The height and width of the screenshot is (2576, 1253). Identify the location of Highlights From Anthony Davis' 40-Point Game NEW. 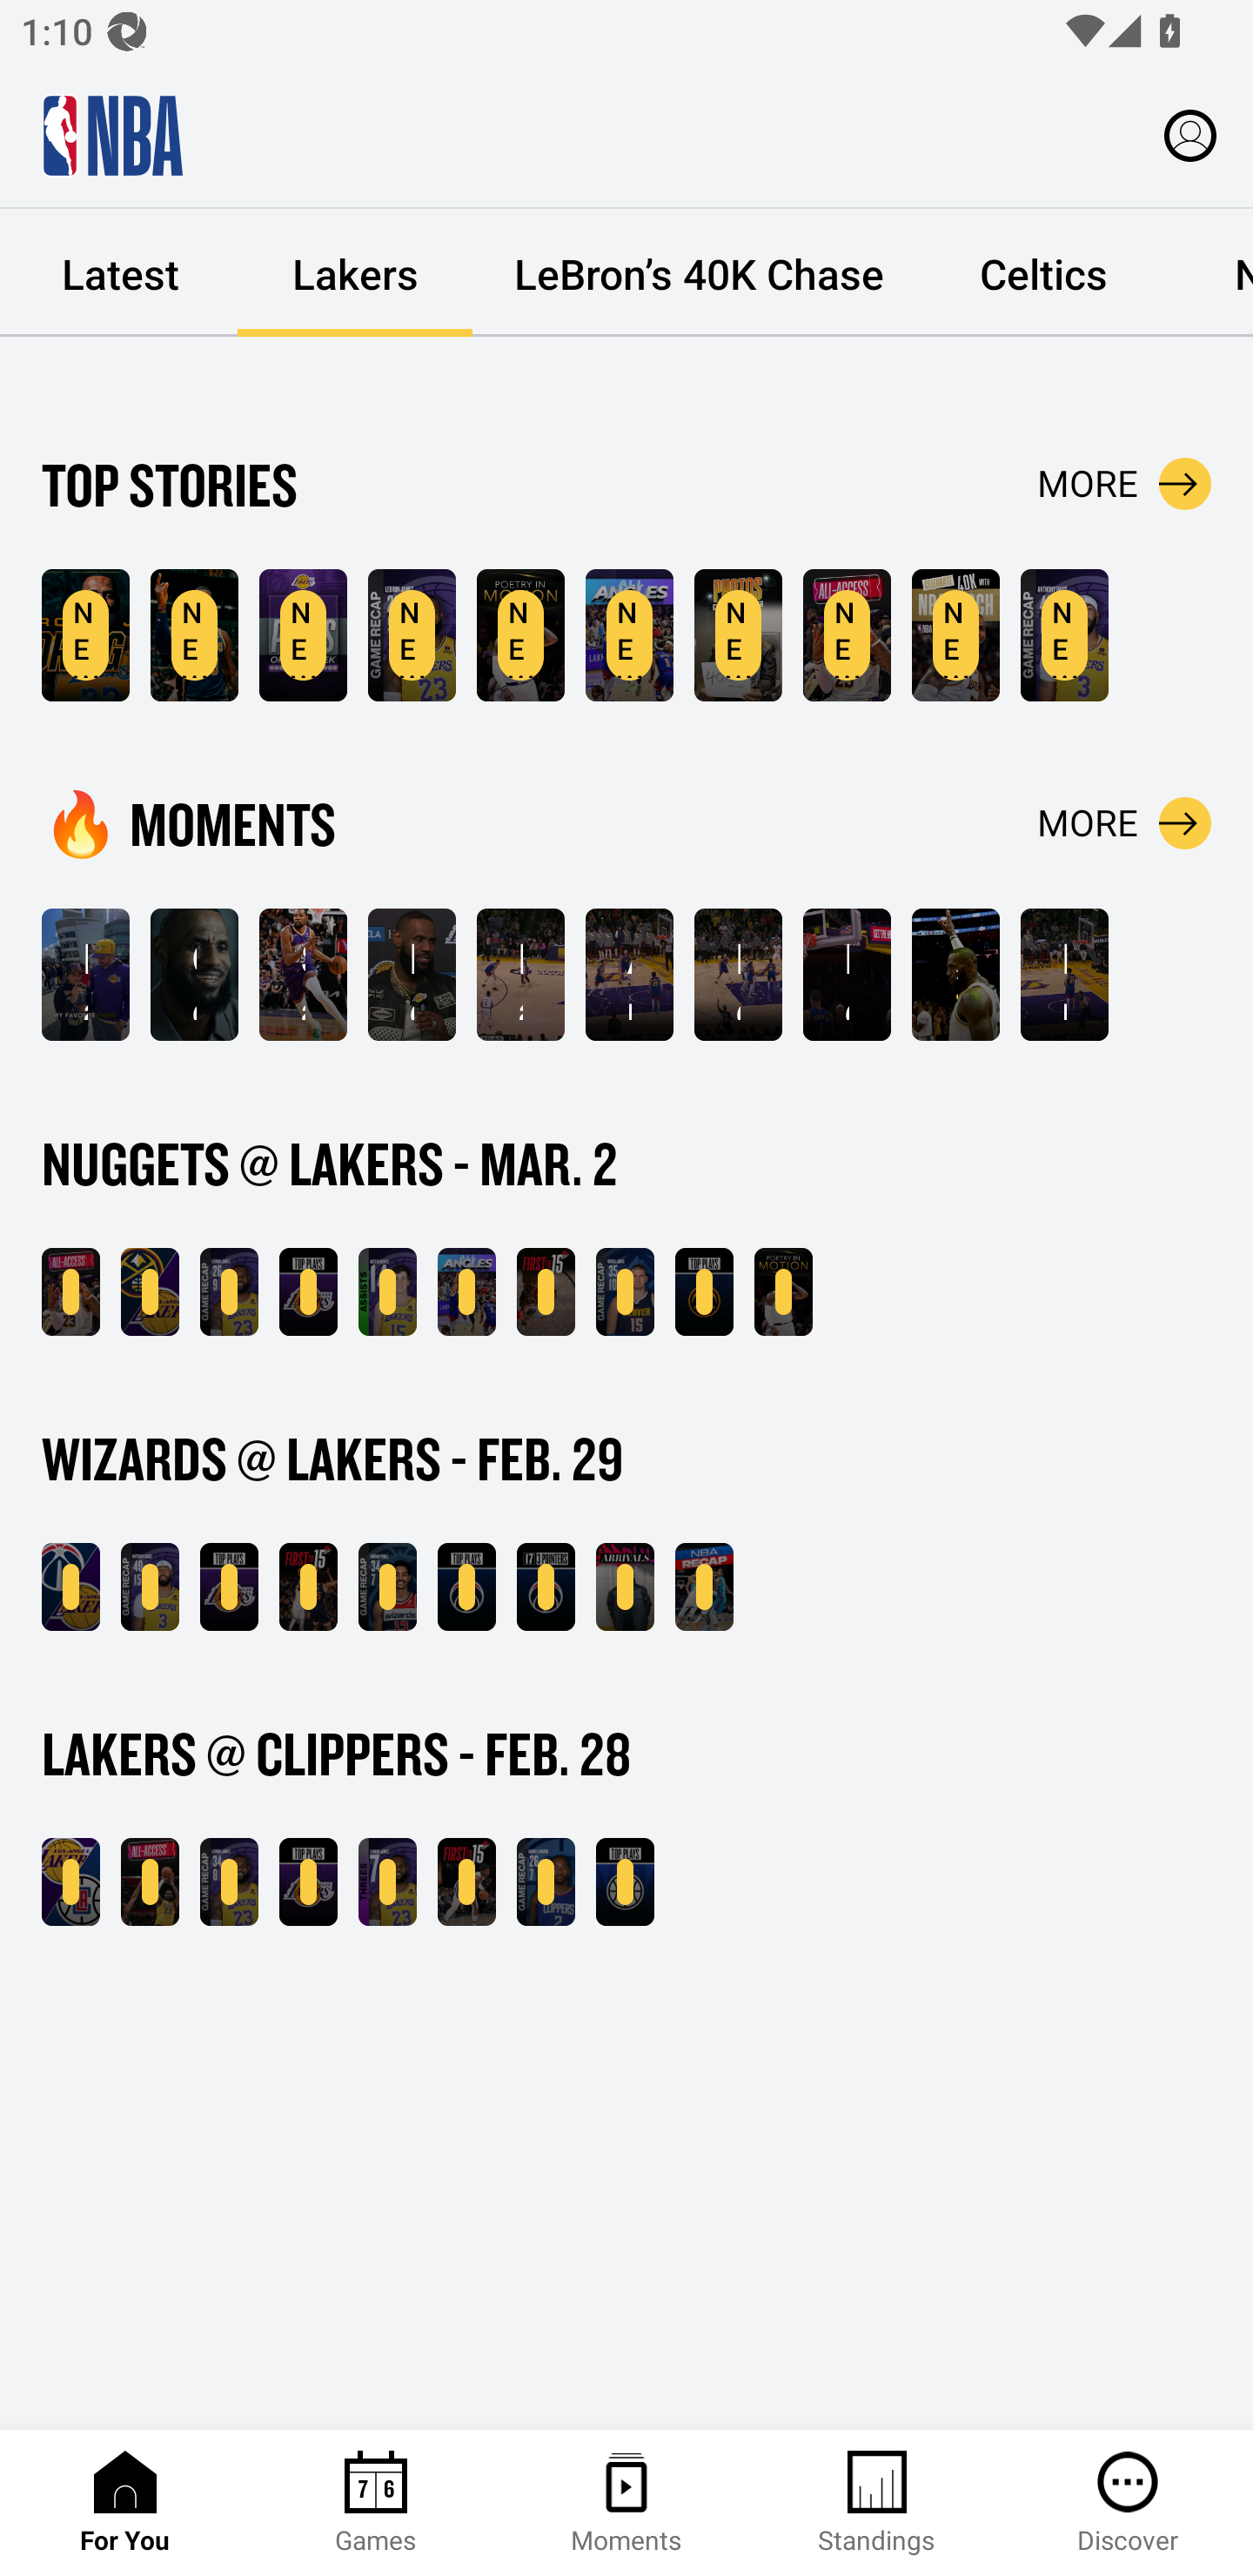
(1065, 635).